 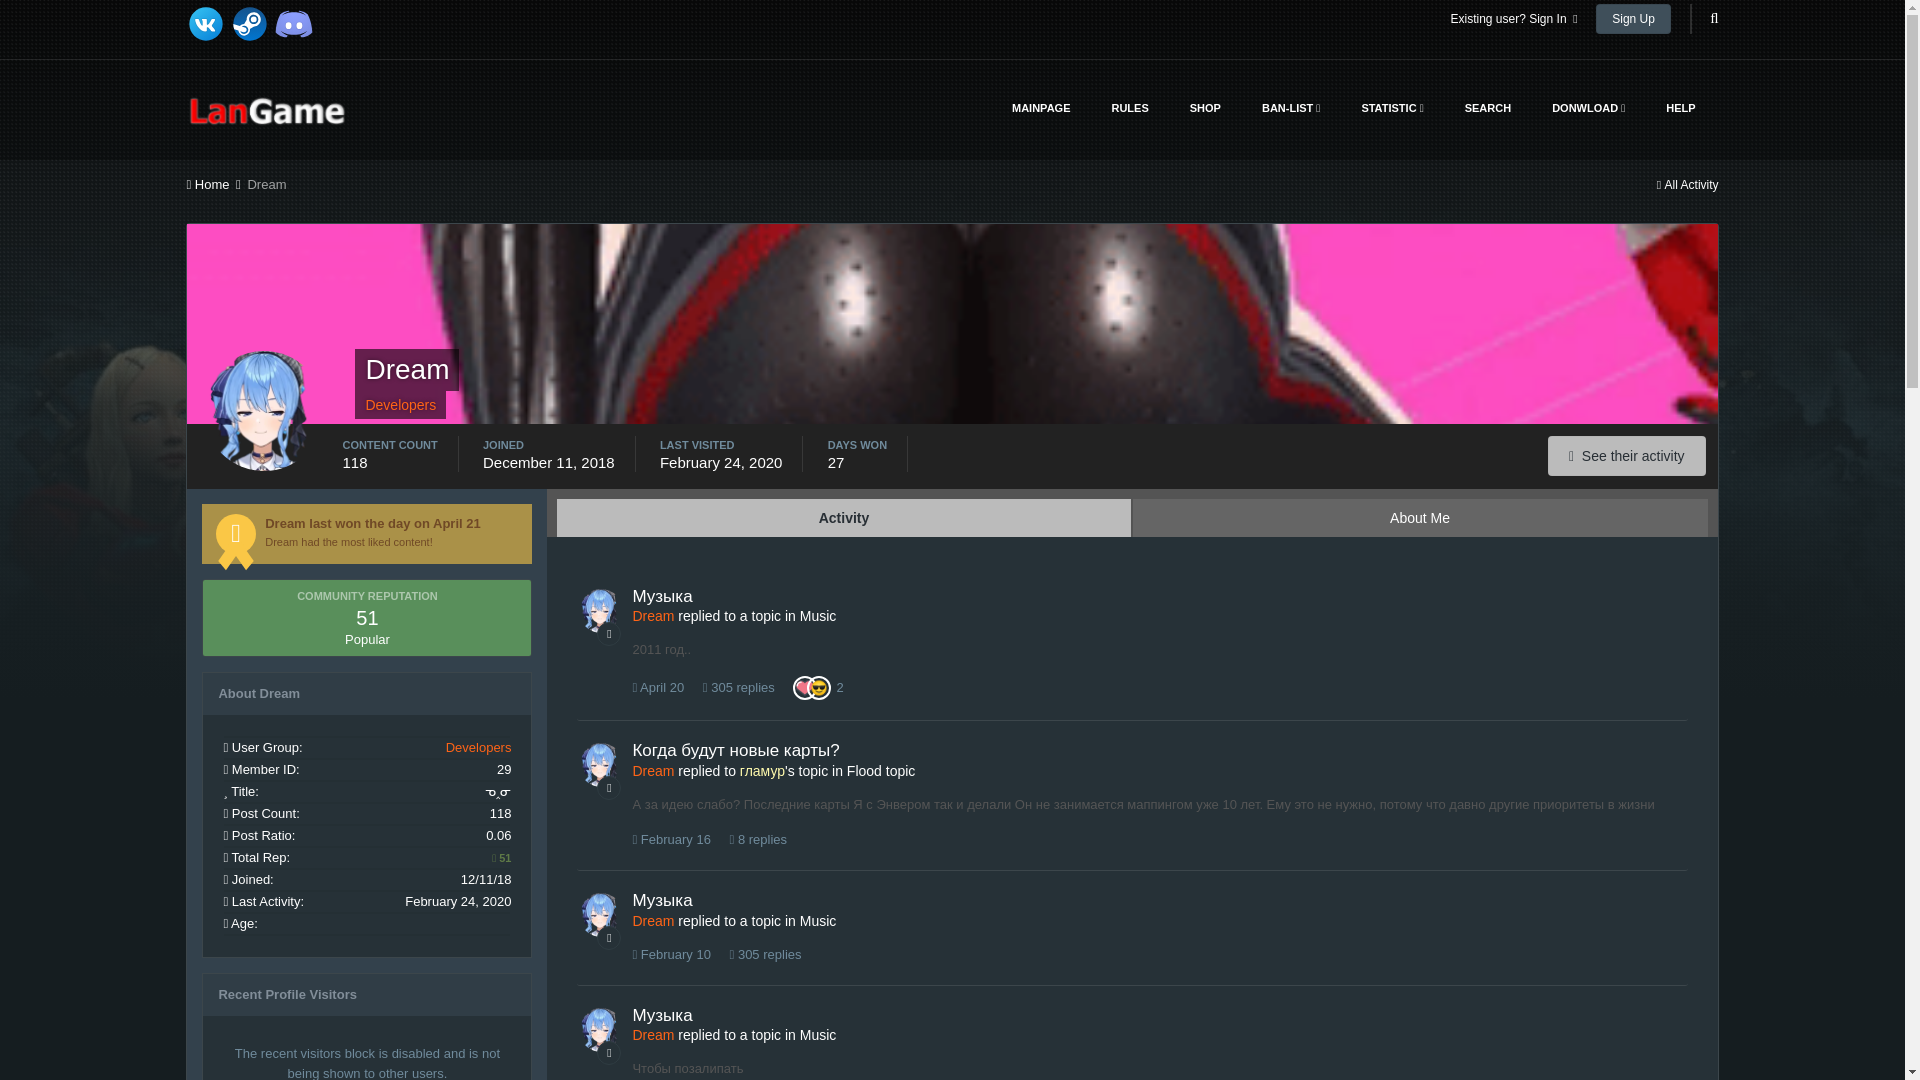 I want to click on Member's total reputation, so click(x=500, y=858).